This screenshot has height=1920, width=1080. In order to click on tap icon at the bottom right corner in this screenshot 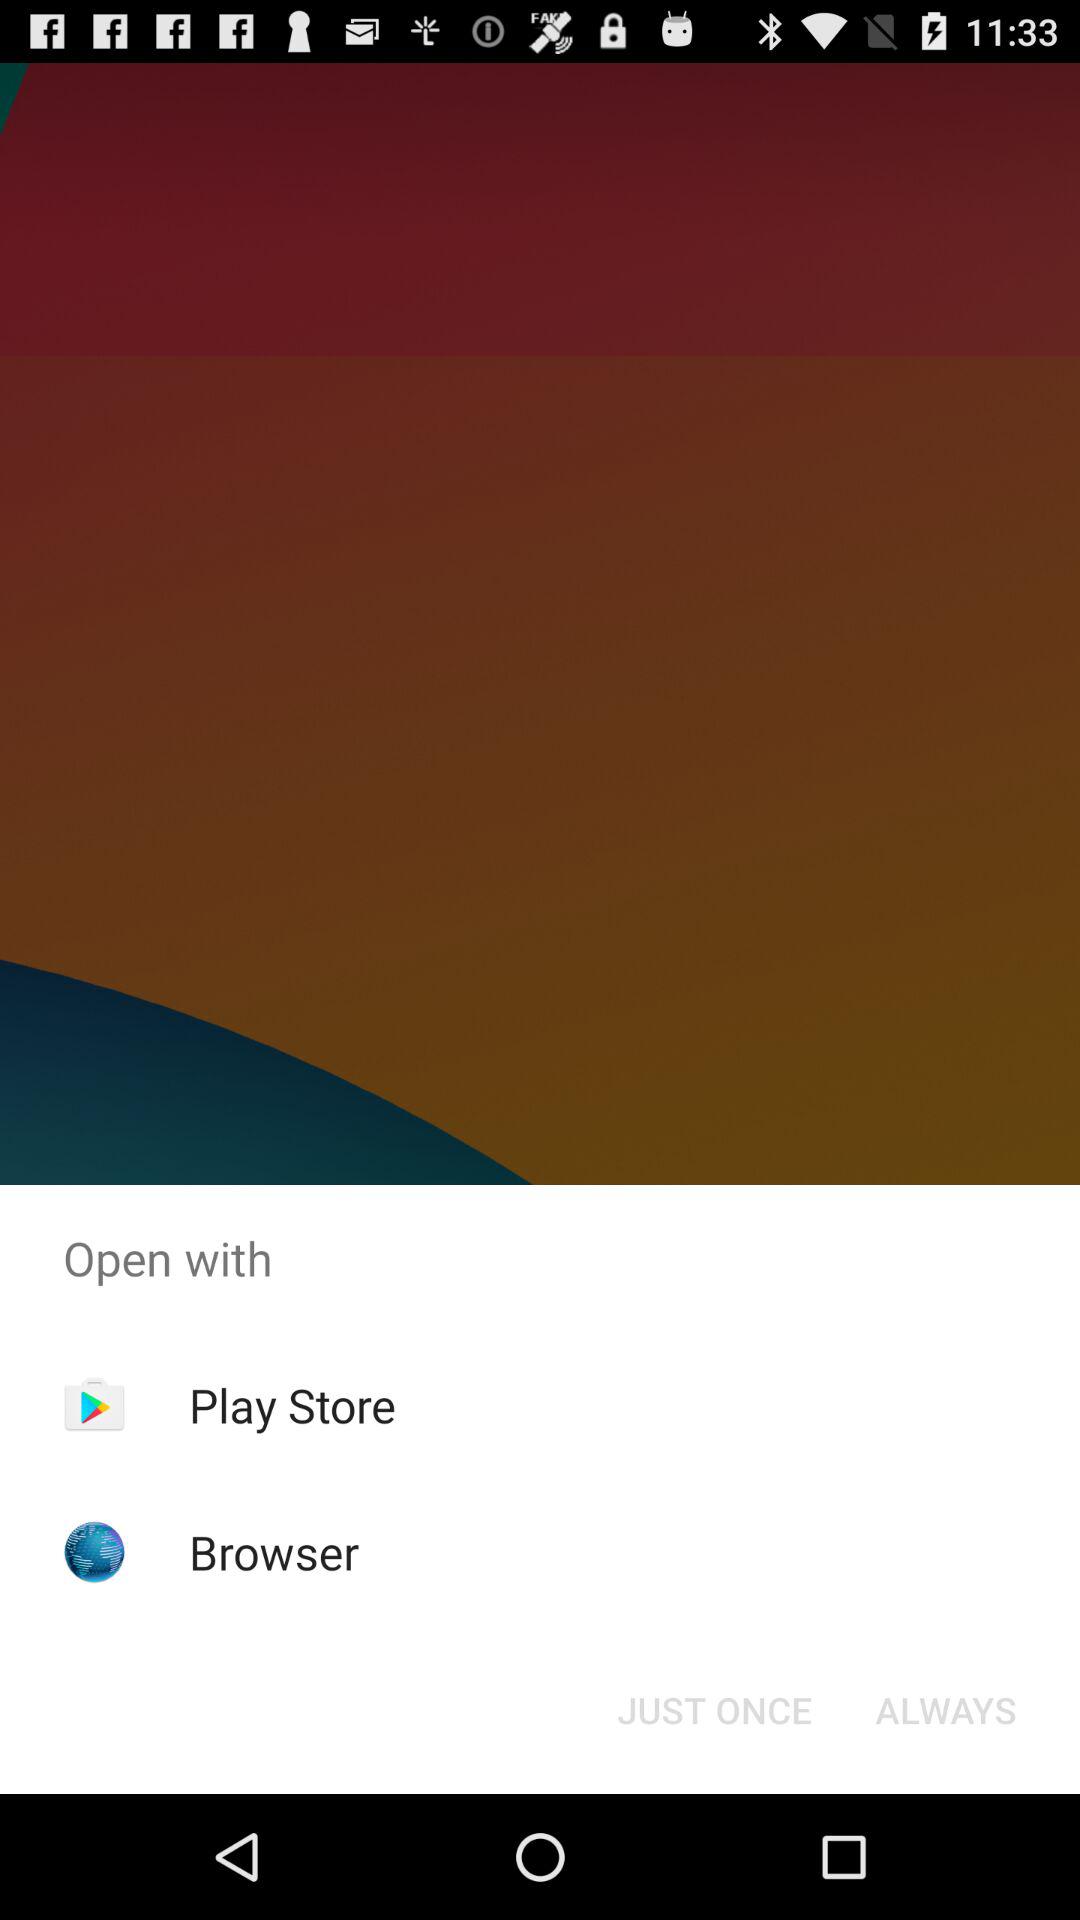, I will do `click(946, 1710)`.